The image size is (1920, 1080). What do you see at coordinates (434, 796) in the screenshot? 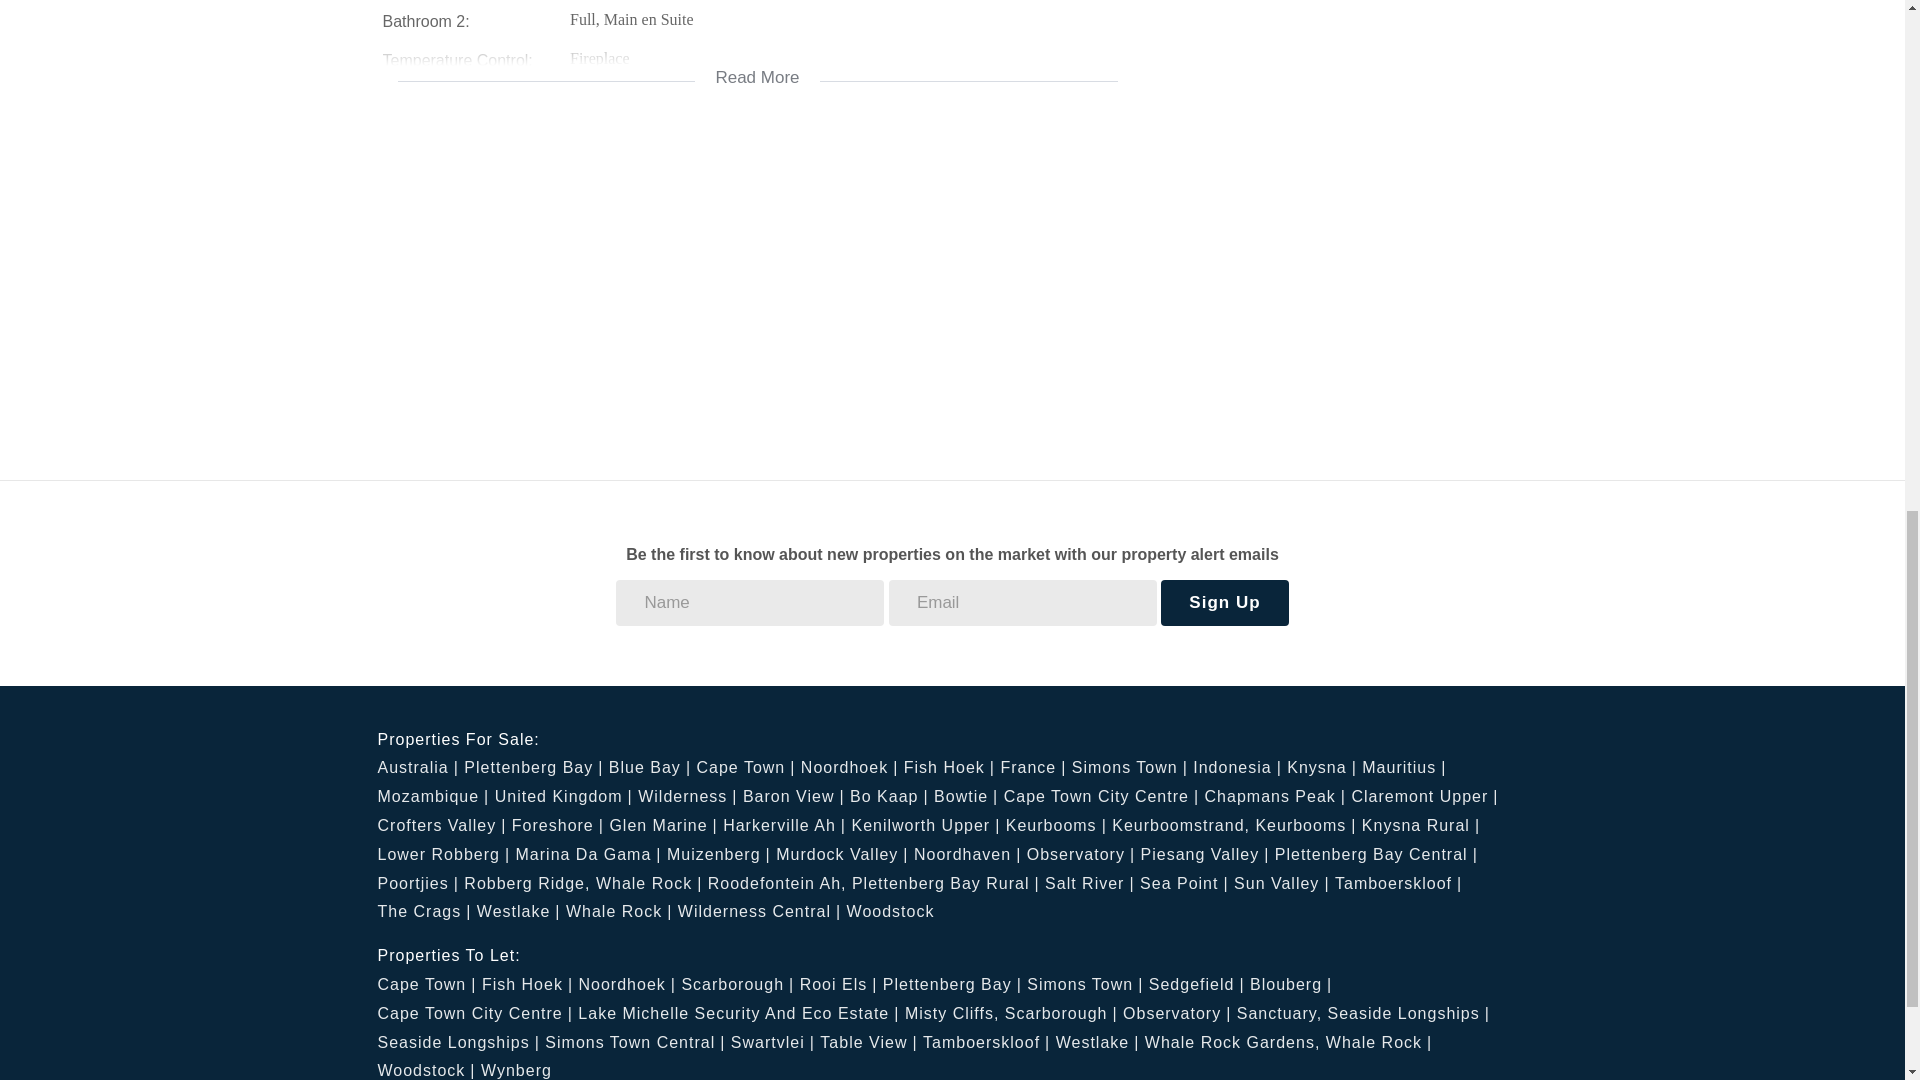
I see `Properties for sale in Mozambique` at bounding box center [434, 796].